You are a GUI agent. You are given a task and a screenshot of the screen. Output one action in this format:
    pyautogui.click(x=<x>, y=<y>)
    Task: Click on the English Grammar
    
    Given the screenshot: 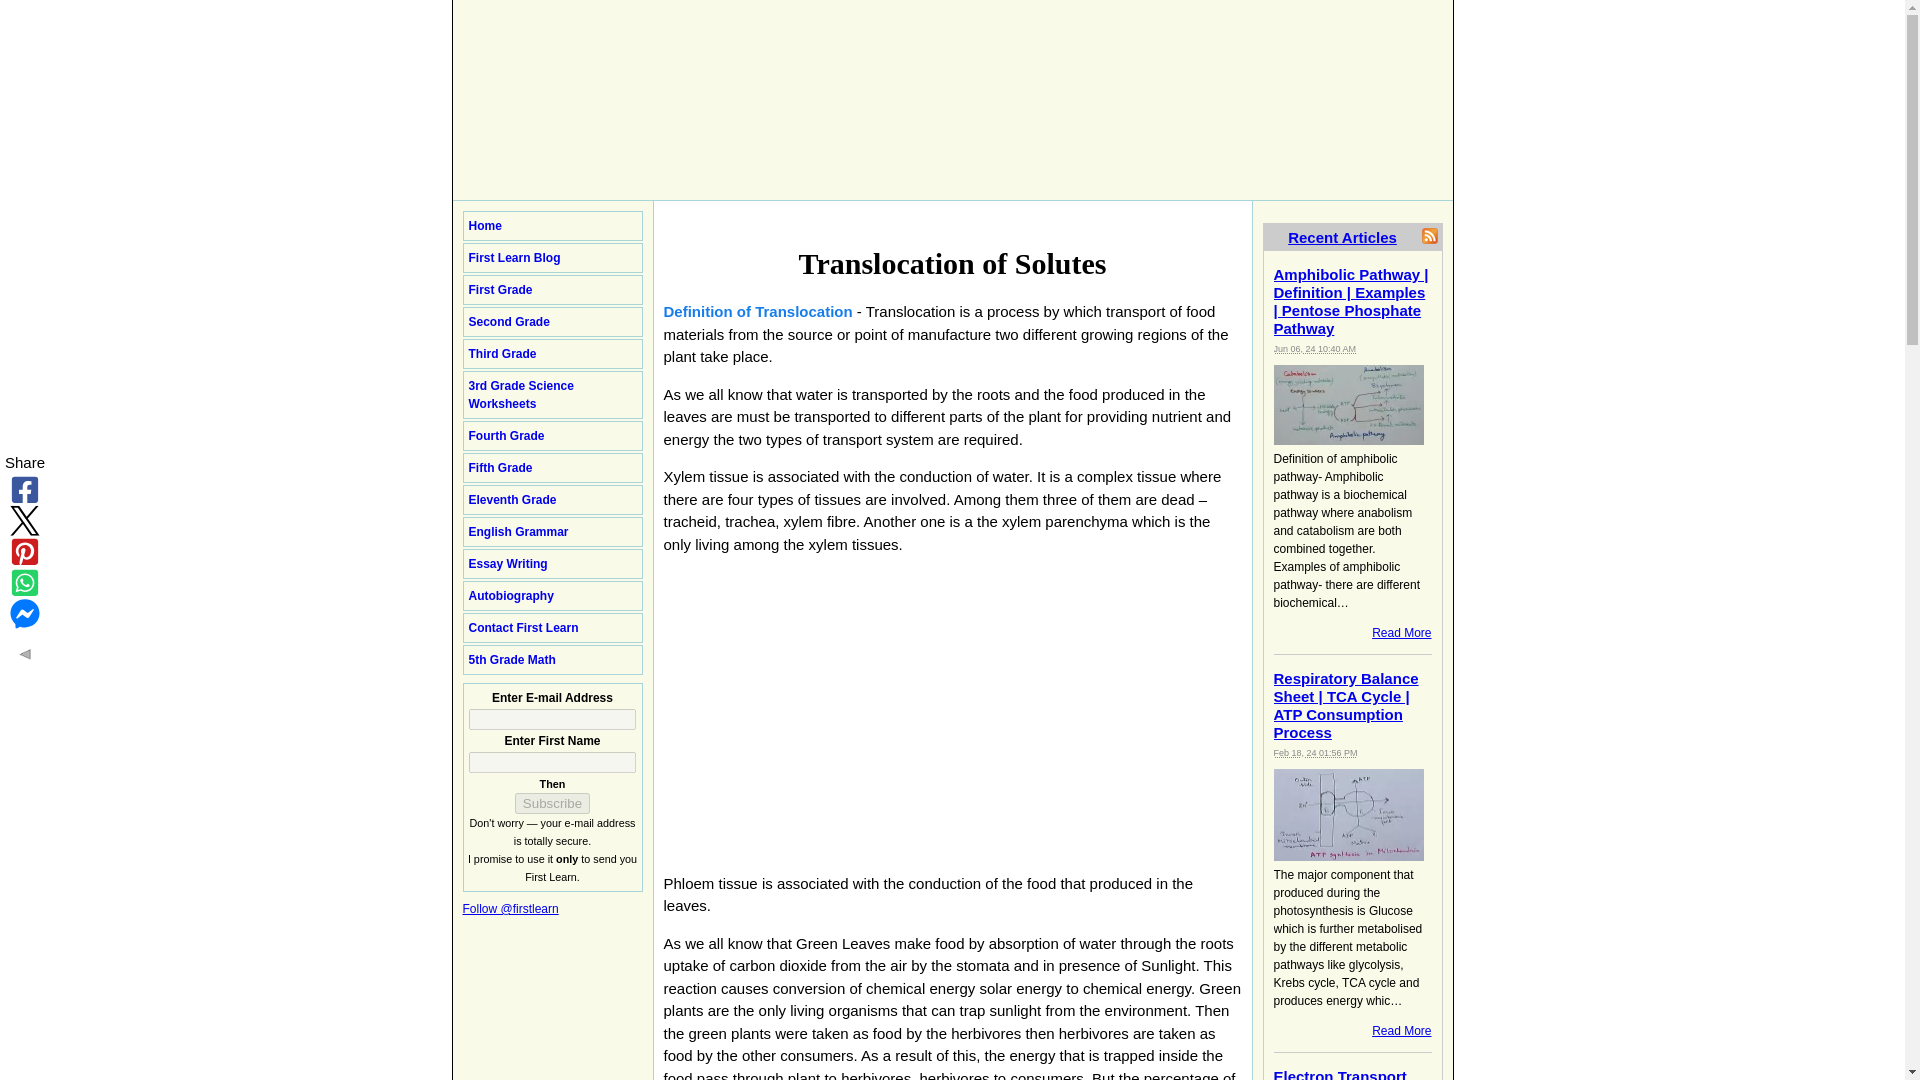 What is the action you would take?
    pyautogui.click(x=552, y=532)
    